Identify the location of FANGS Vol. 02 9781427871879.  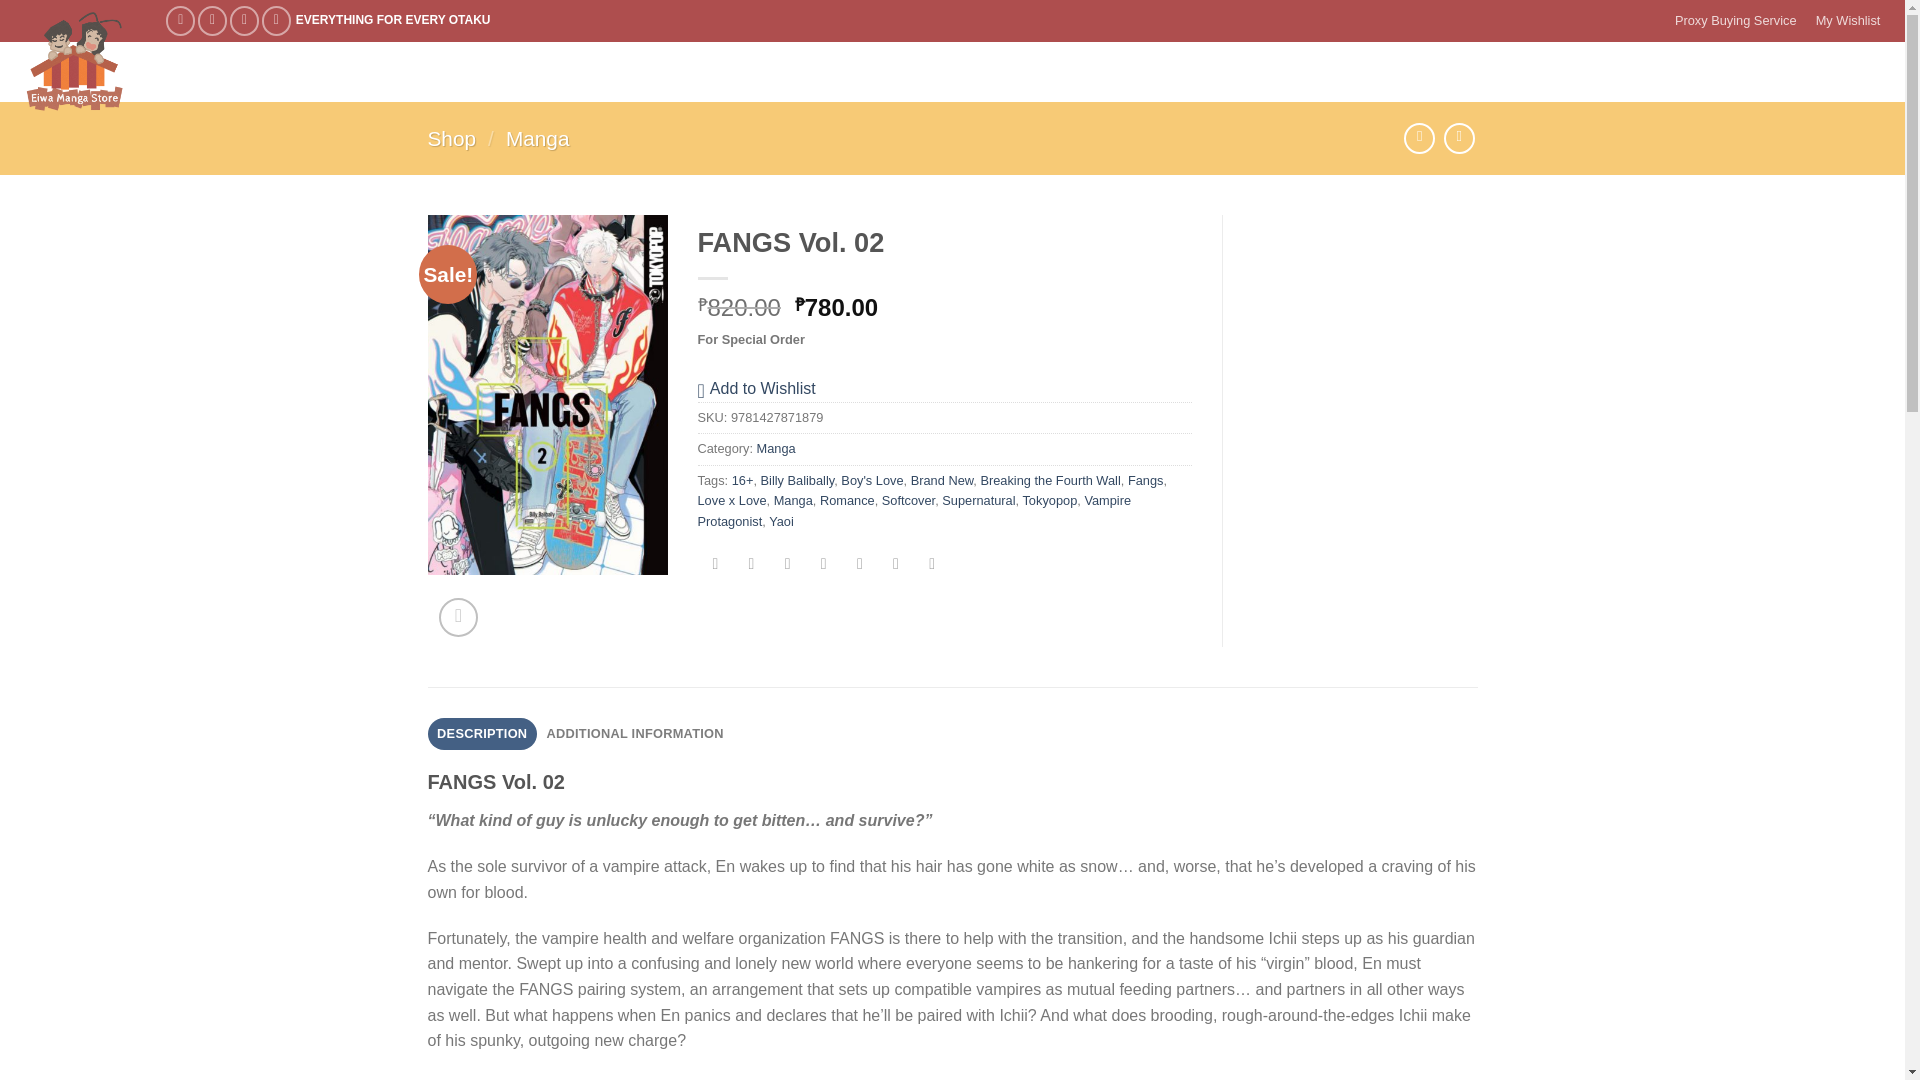
(548, 394).